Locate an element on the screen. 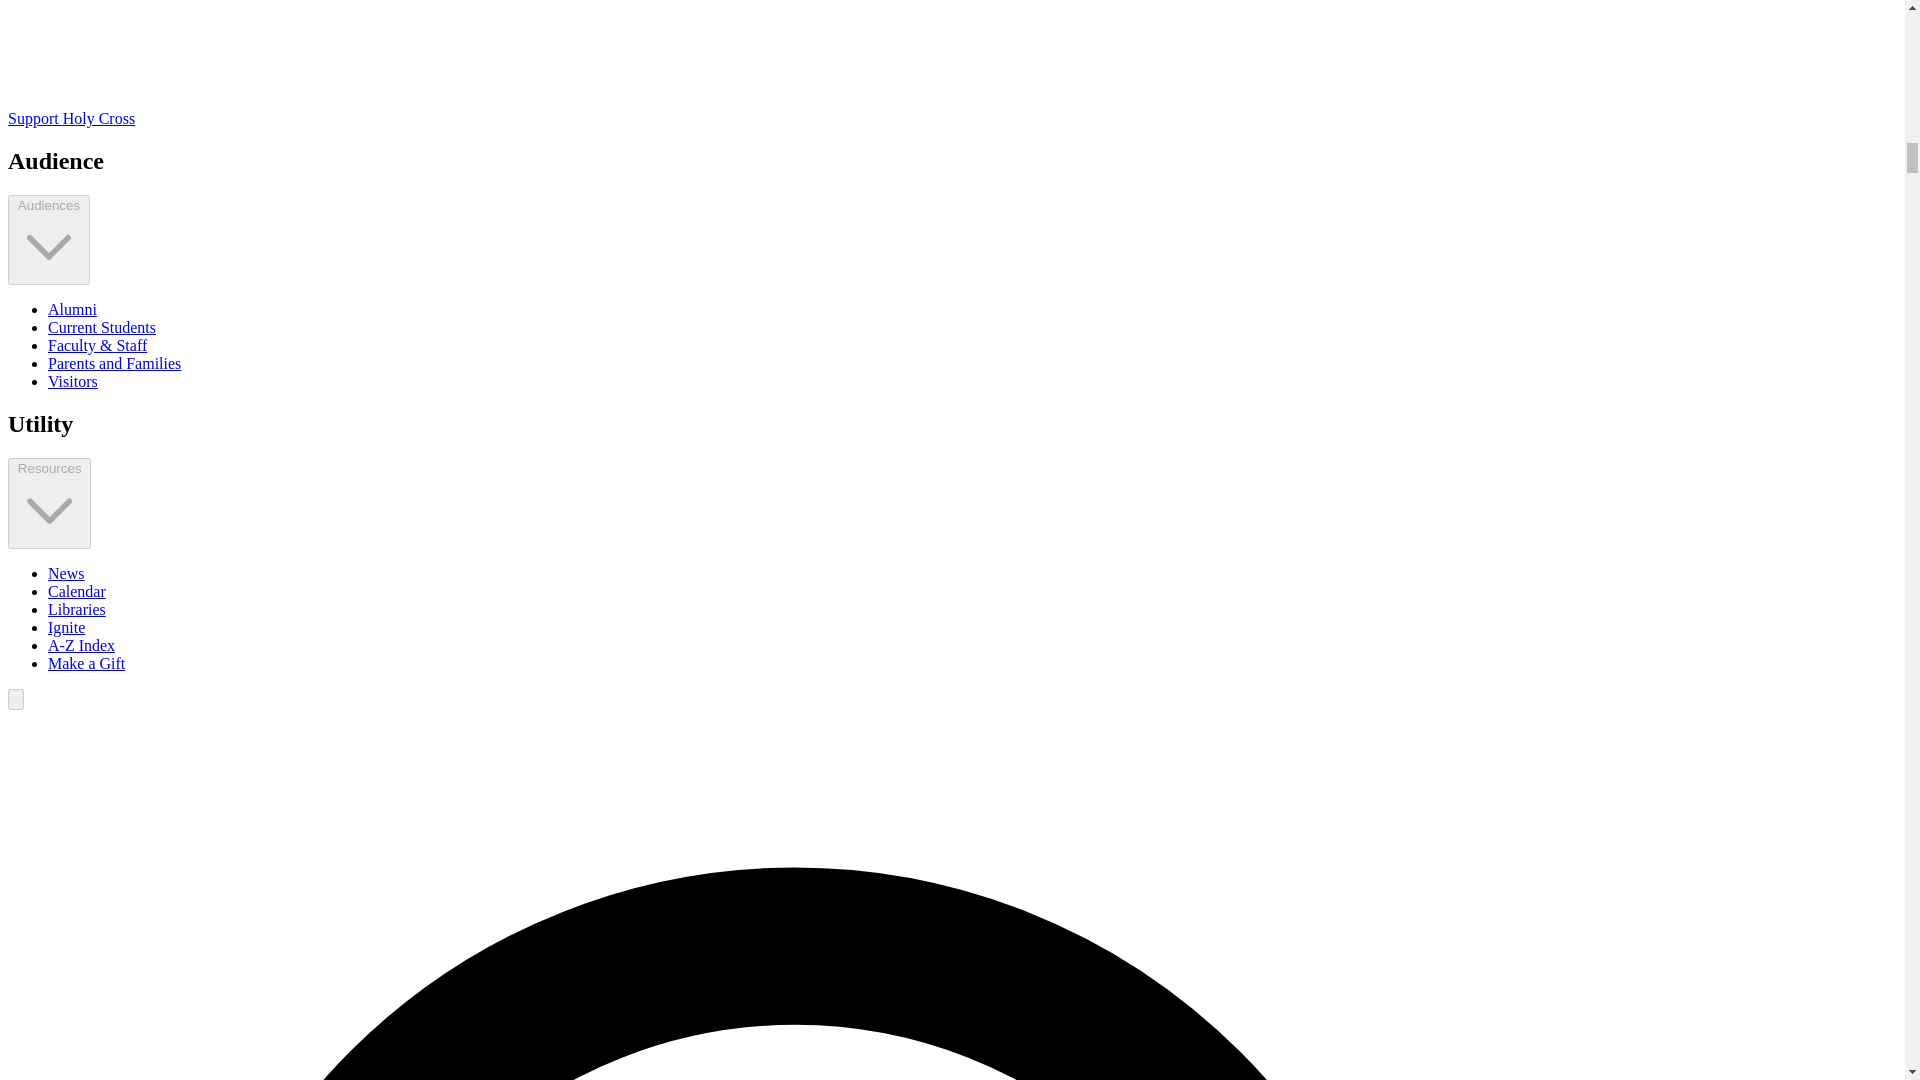  Parents and Families is located at coordinates (114, 363).